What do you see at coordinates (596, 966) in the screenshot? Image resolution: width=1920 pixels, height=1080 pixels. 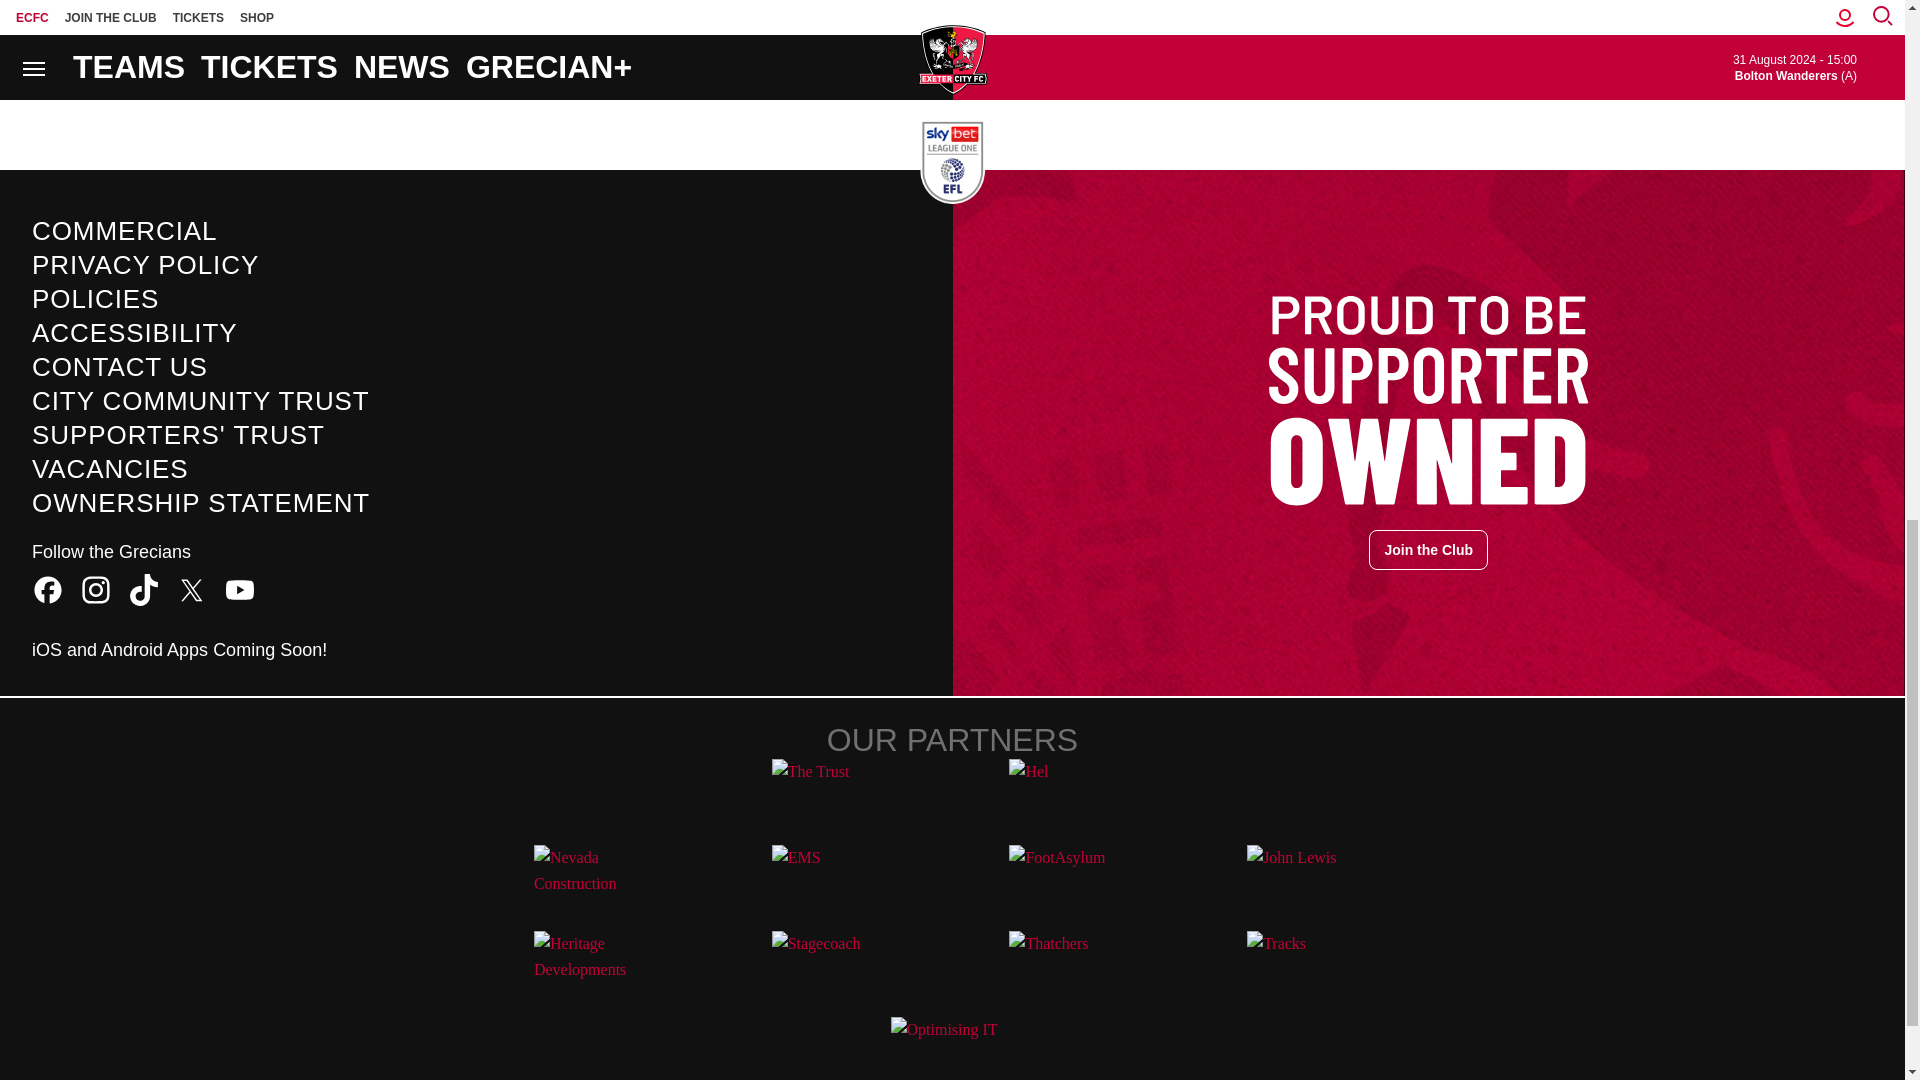 I see `Heritage Developments` at bounding box center [596, 966].